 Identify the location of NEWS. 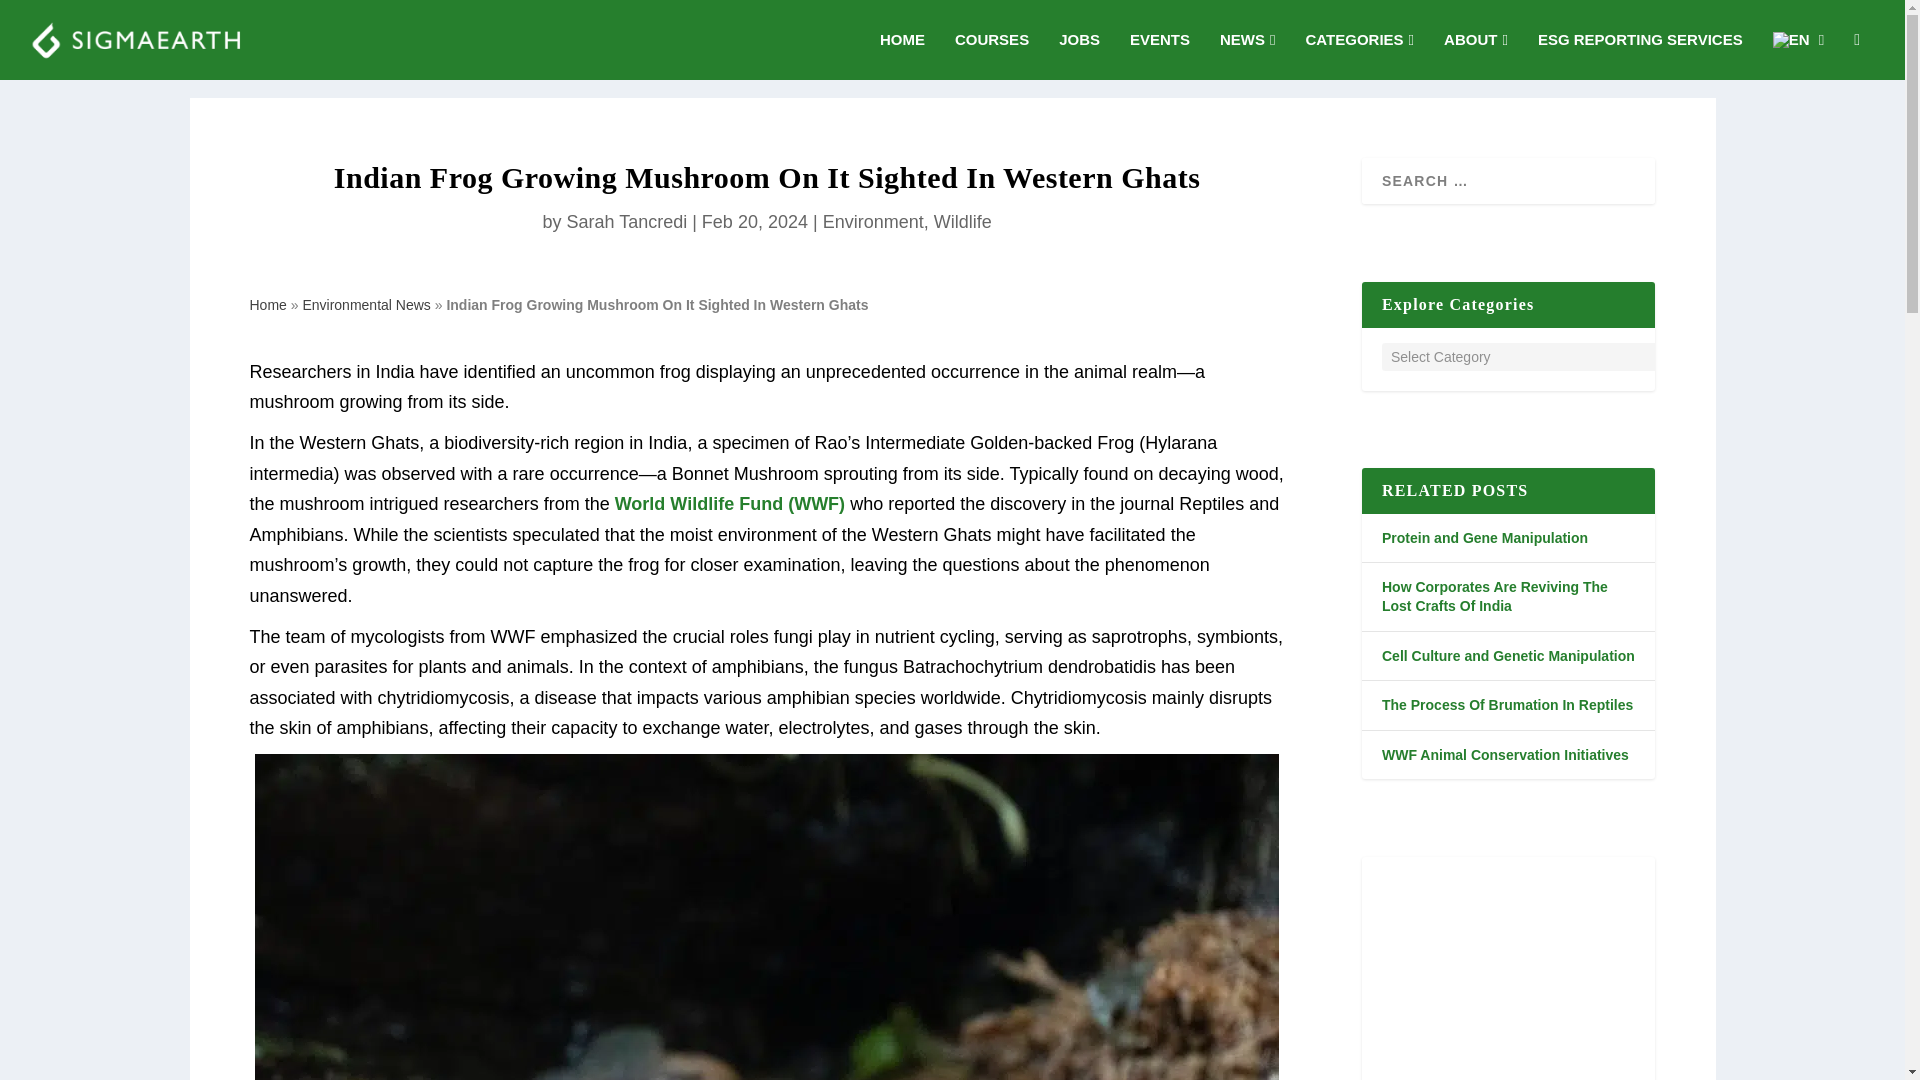
(1246, 56).